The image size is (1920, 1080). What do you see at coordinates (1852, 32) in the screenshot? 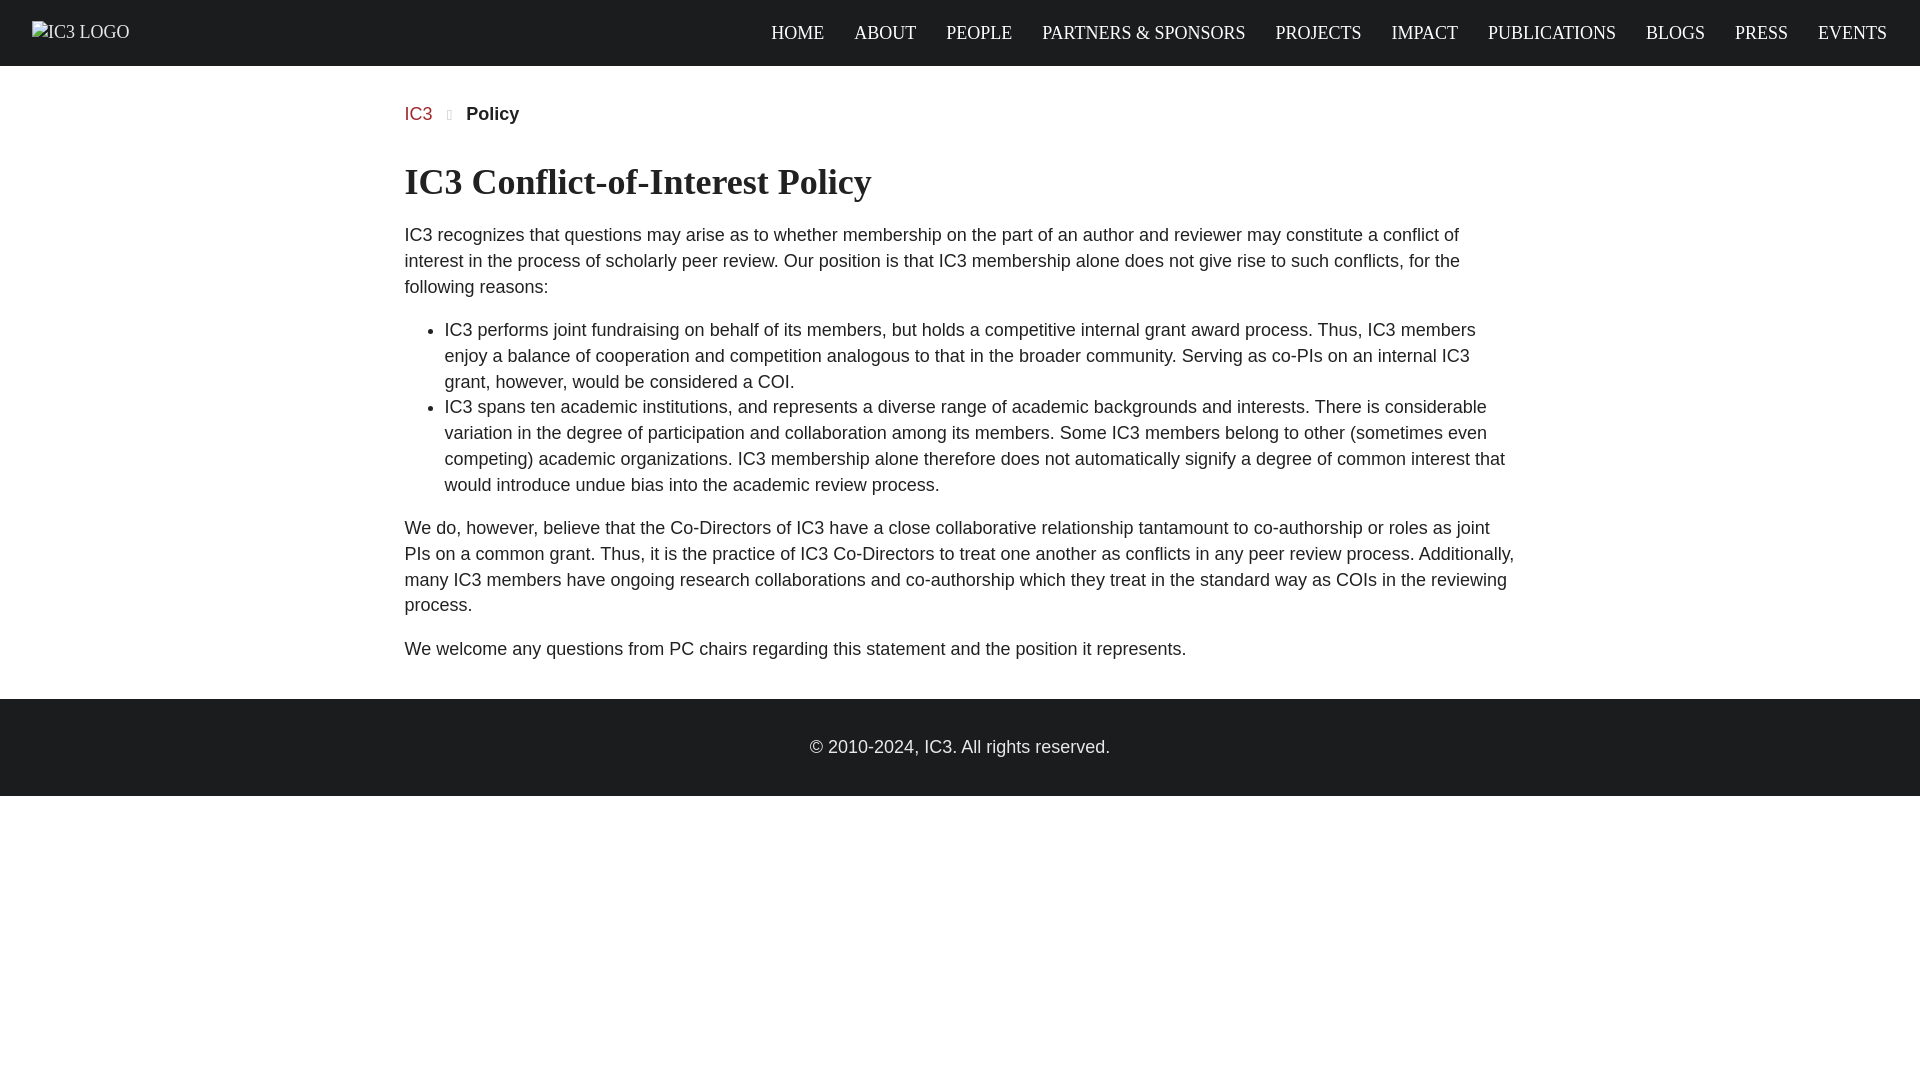
I see `EVENTS` at bounding box center [1852, 32].